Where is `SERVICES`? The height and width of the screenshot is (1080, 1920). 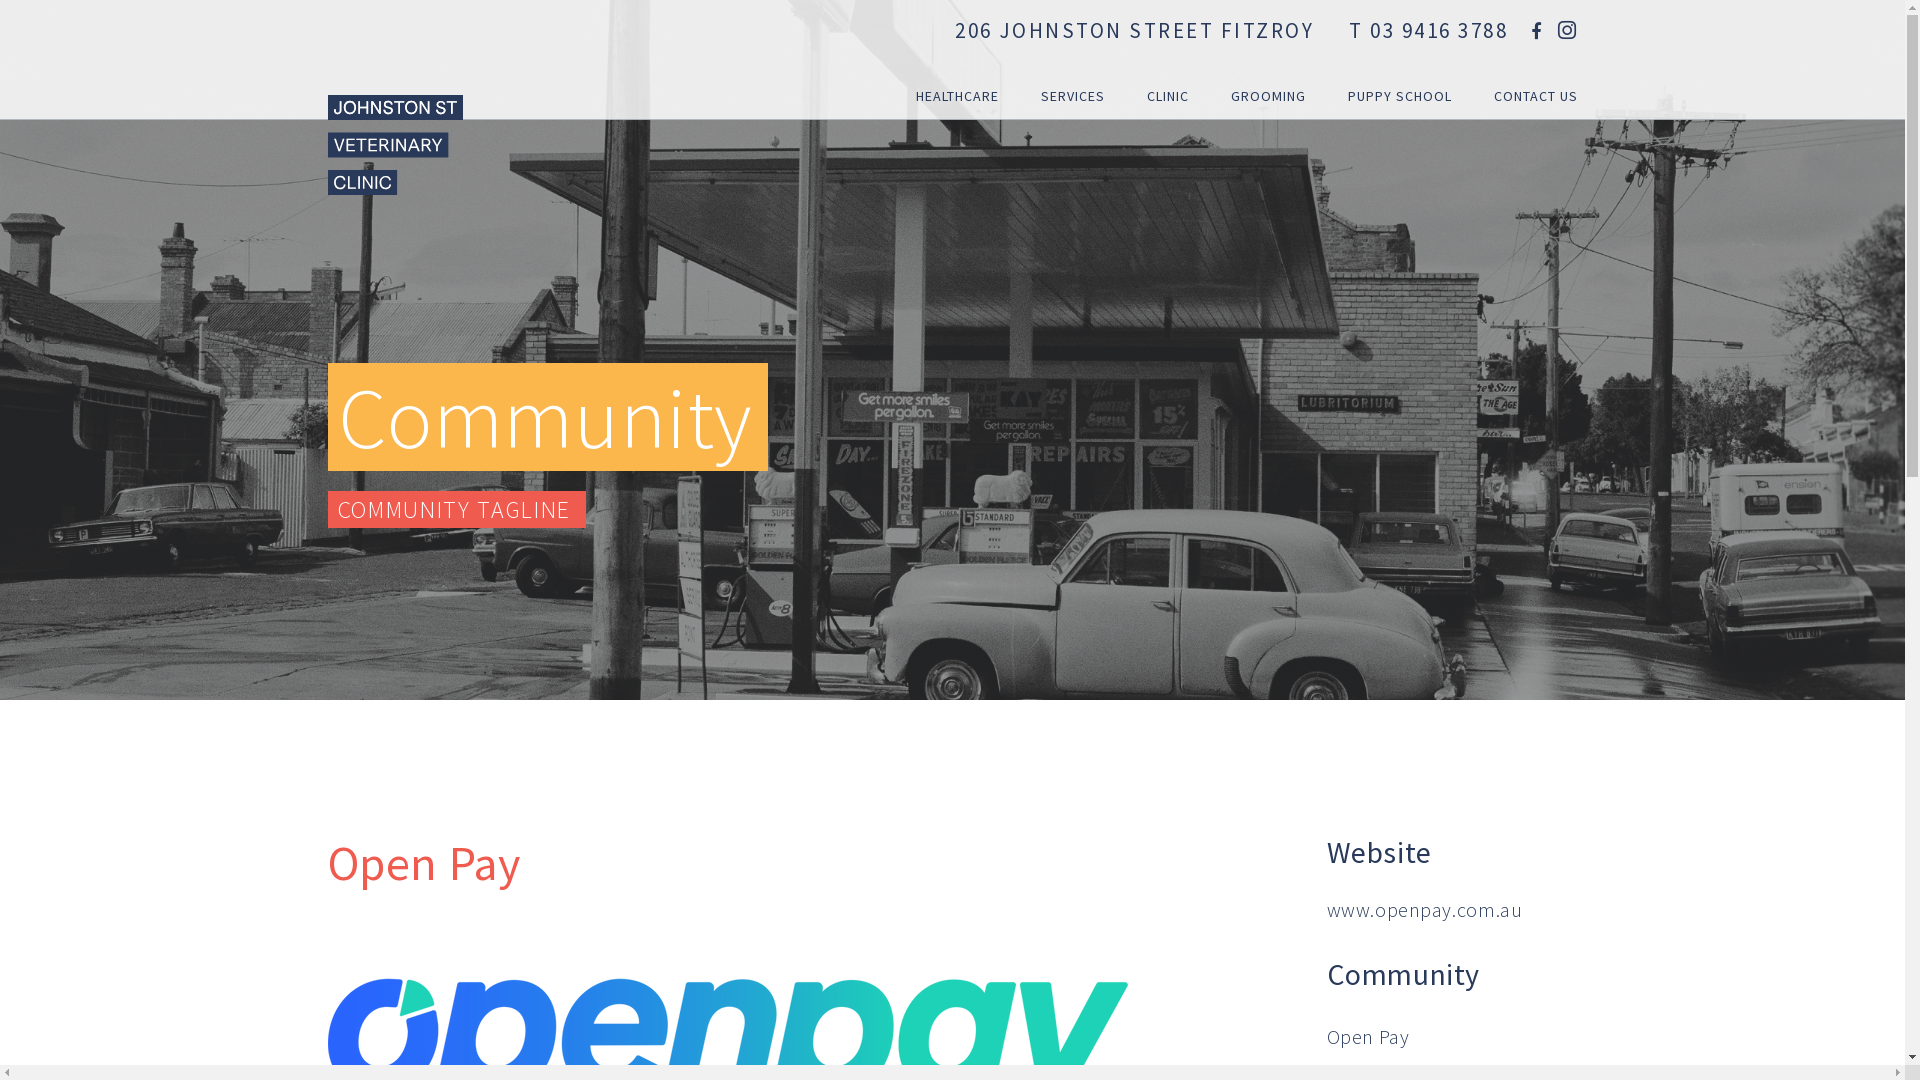
SERVICES is located at coordinates (1072, 60).